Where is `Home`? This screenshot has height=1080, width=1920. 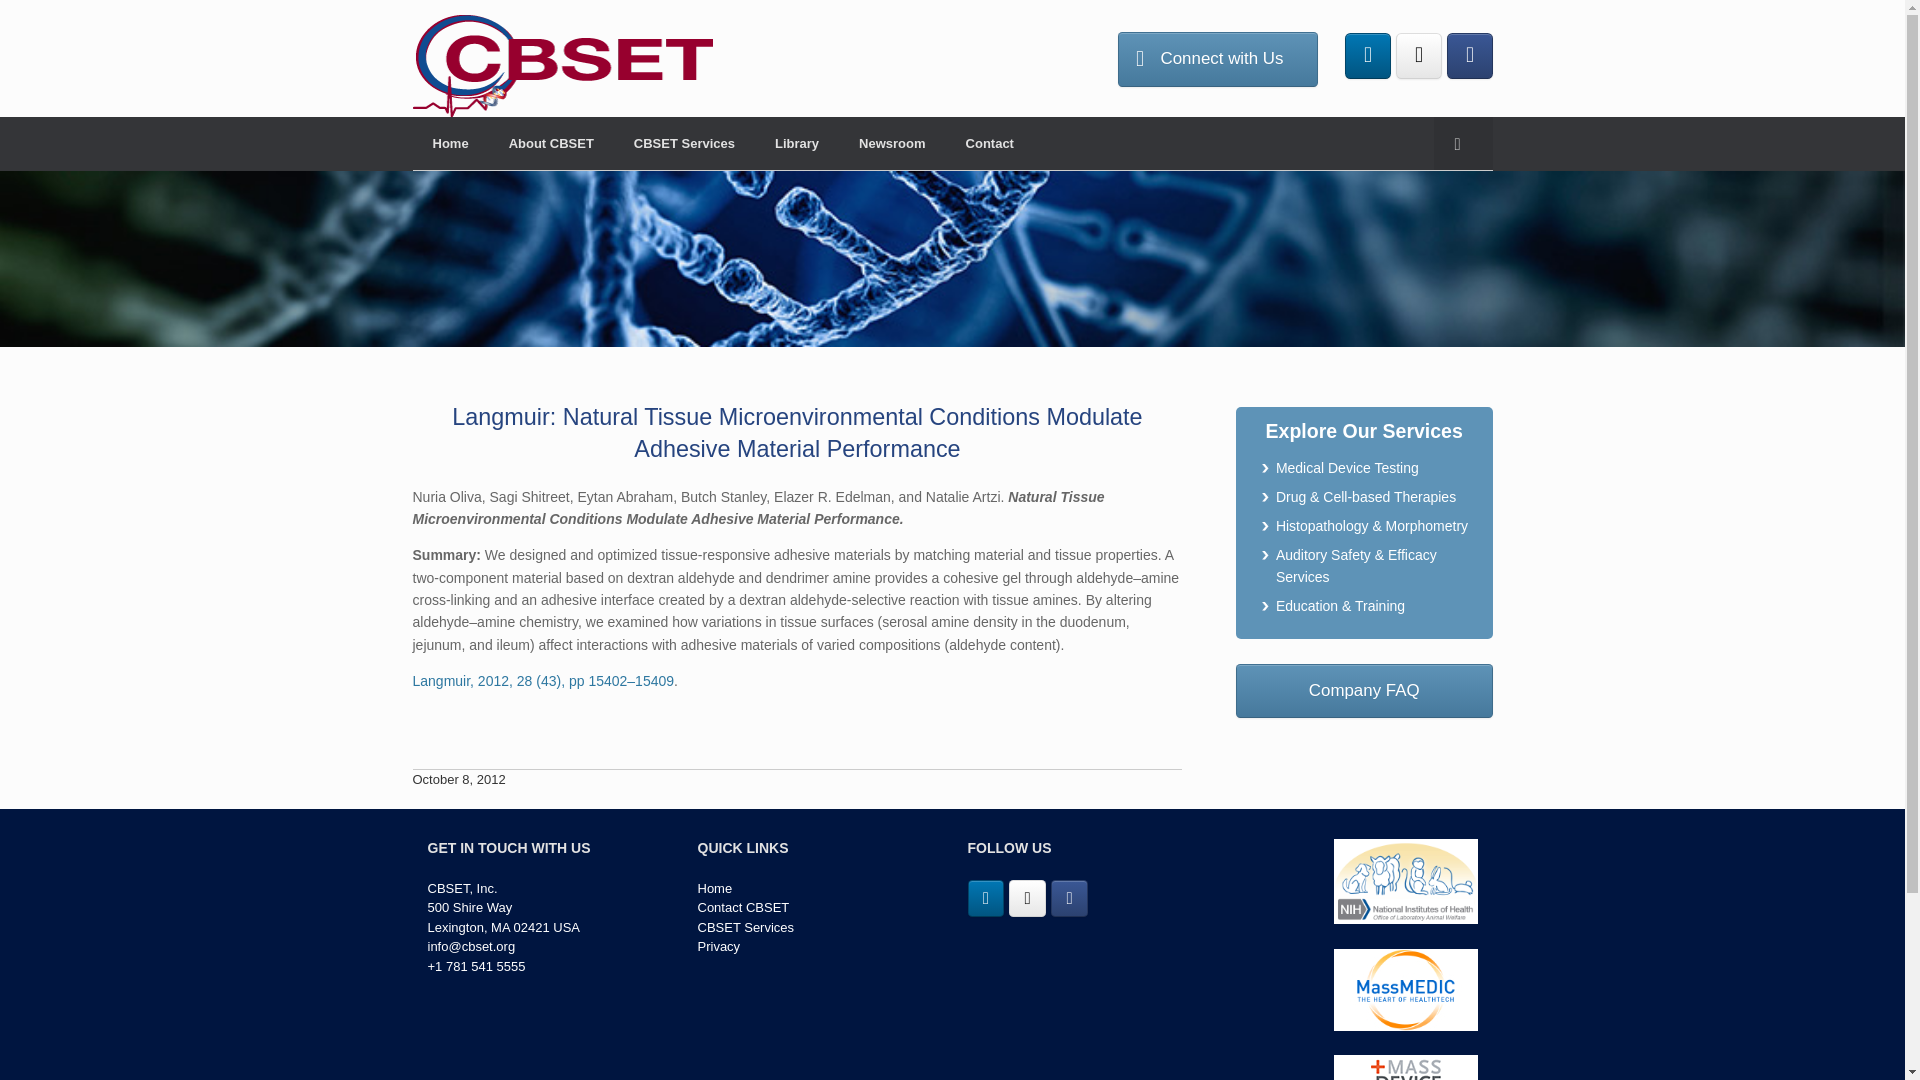
Home is located at coordinates (450, 142).